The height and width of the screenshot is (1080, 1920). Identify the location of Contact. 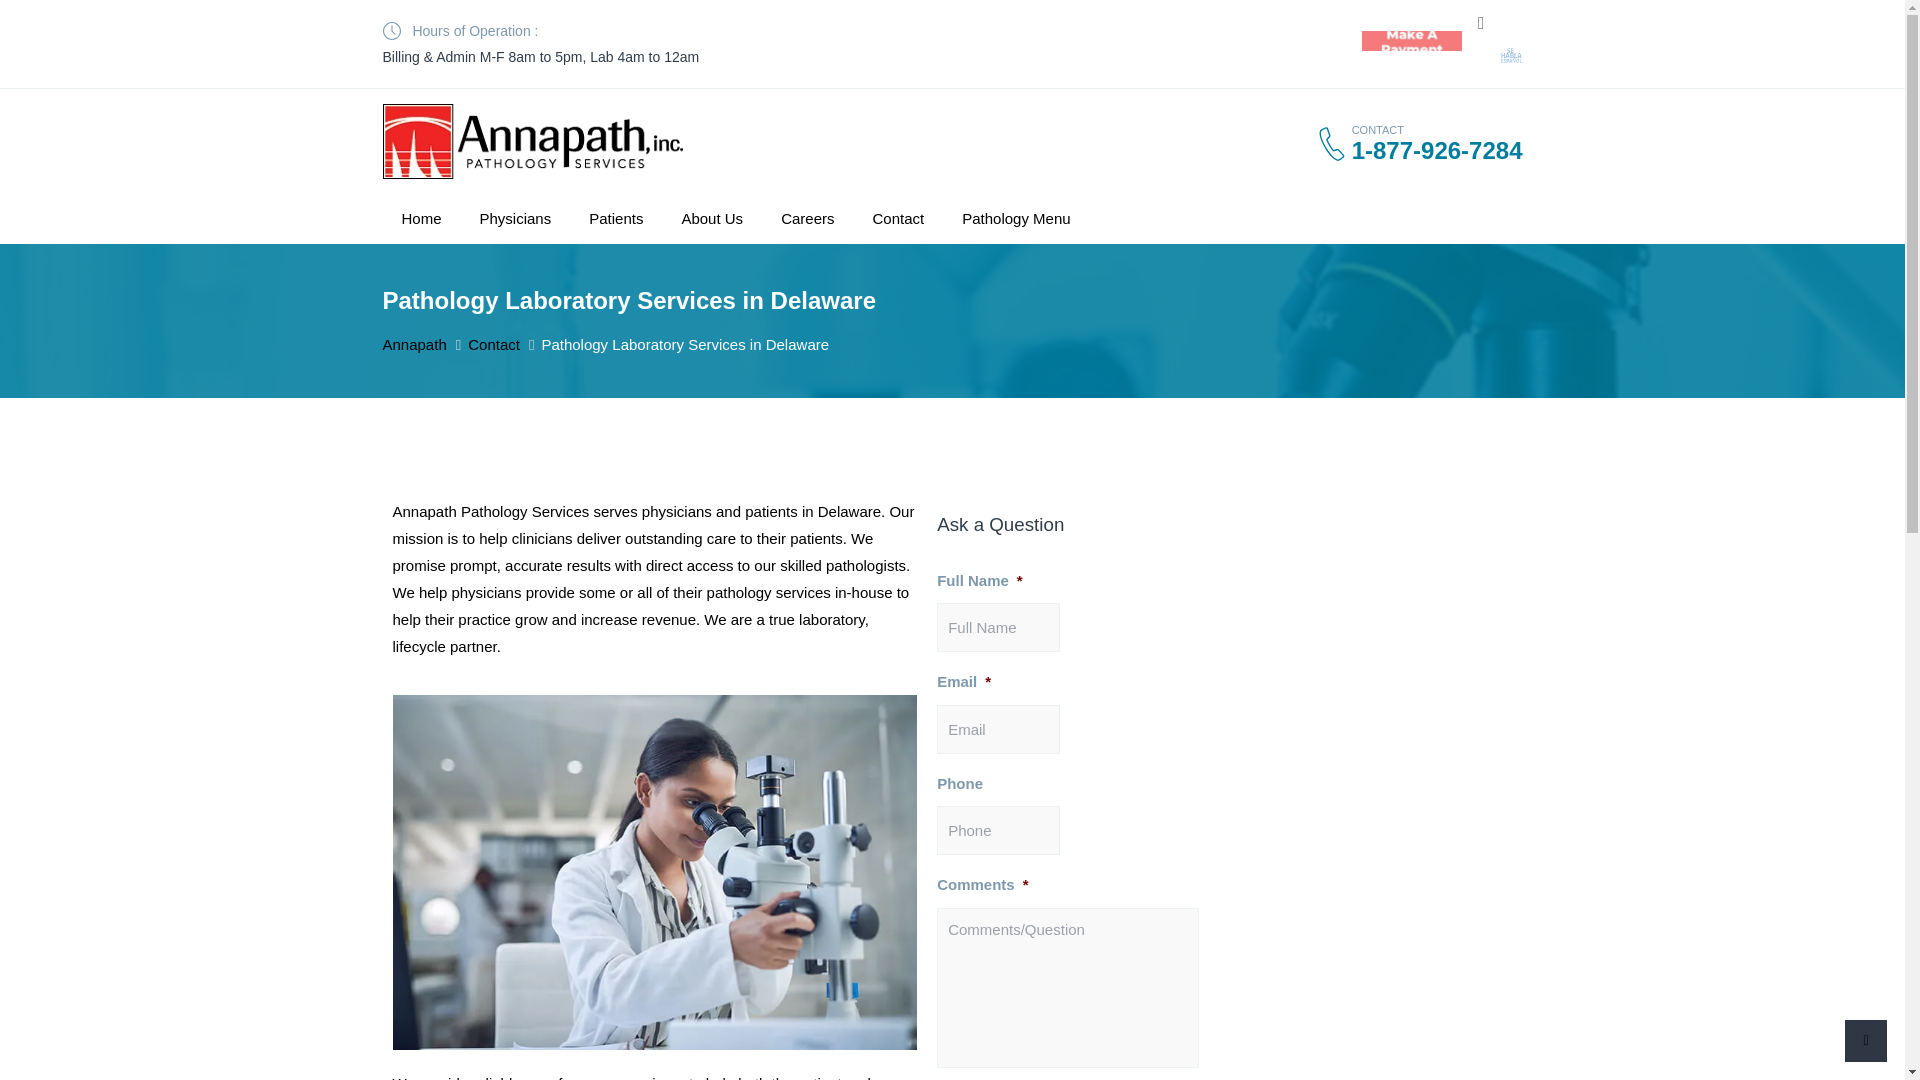
(897, 218).